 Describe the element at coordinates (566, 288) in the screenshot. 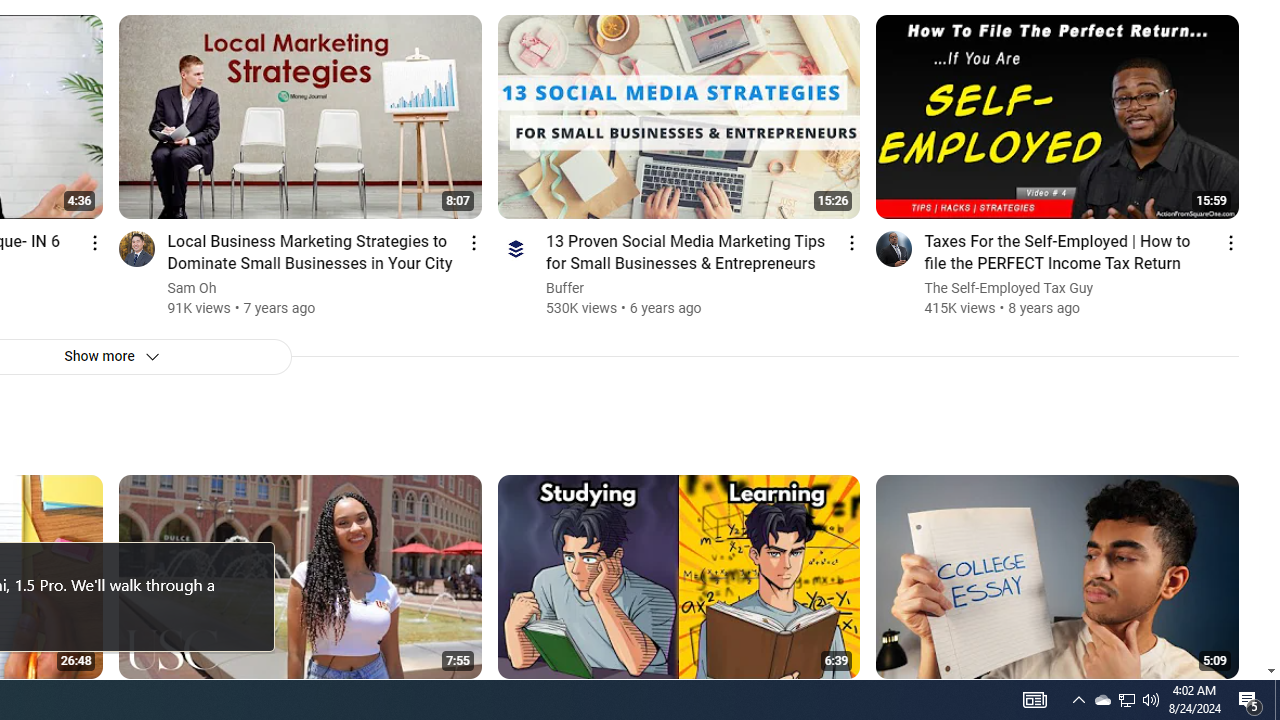

I see `Buffer` at that location.